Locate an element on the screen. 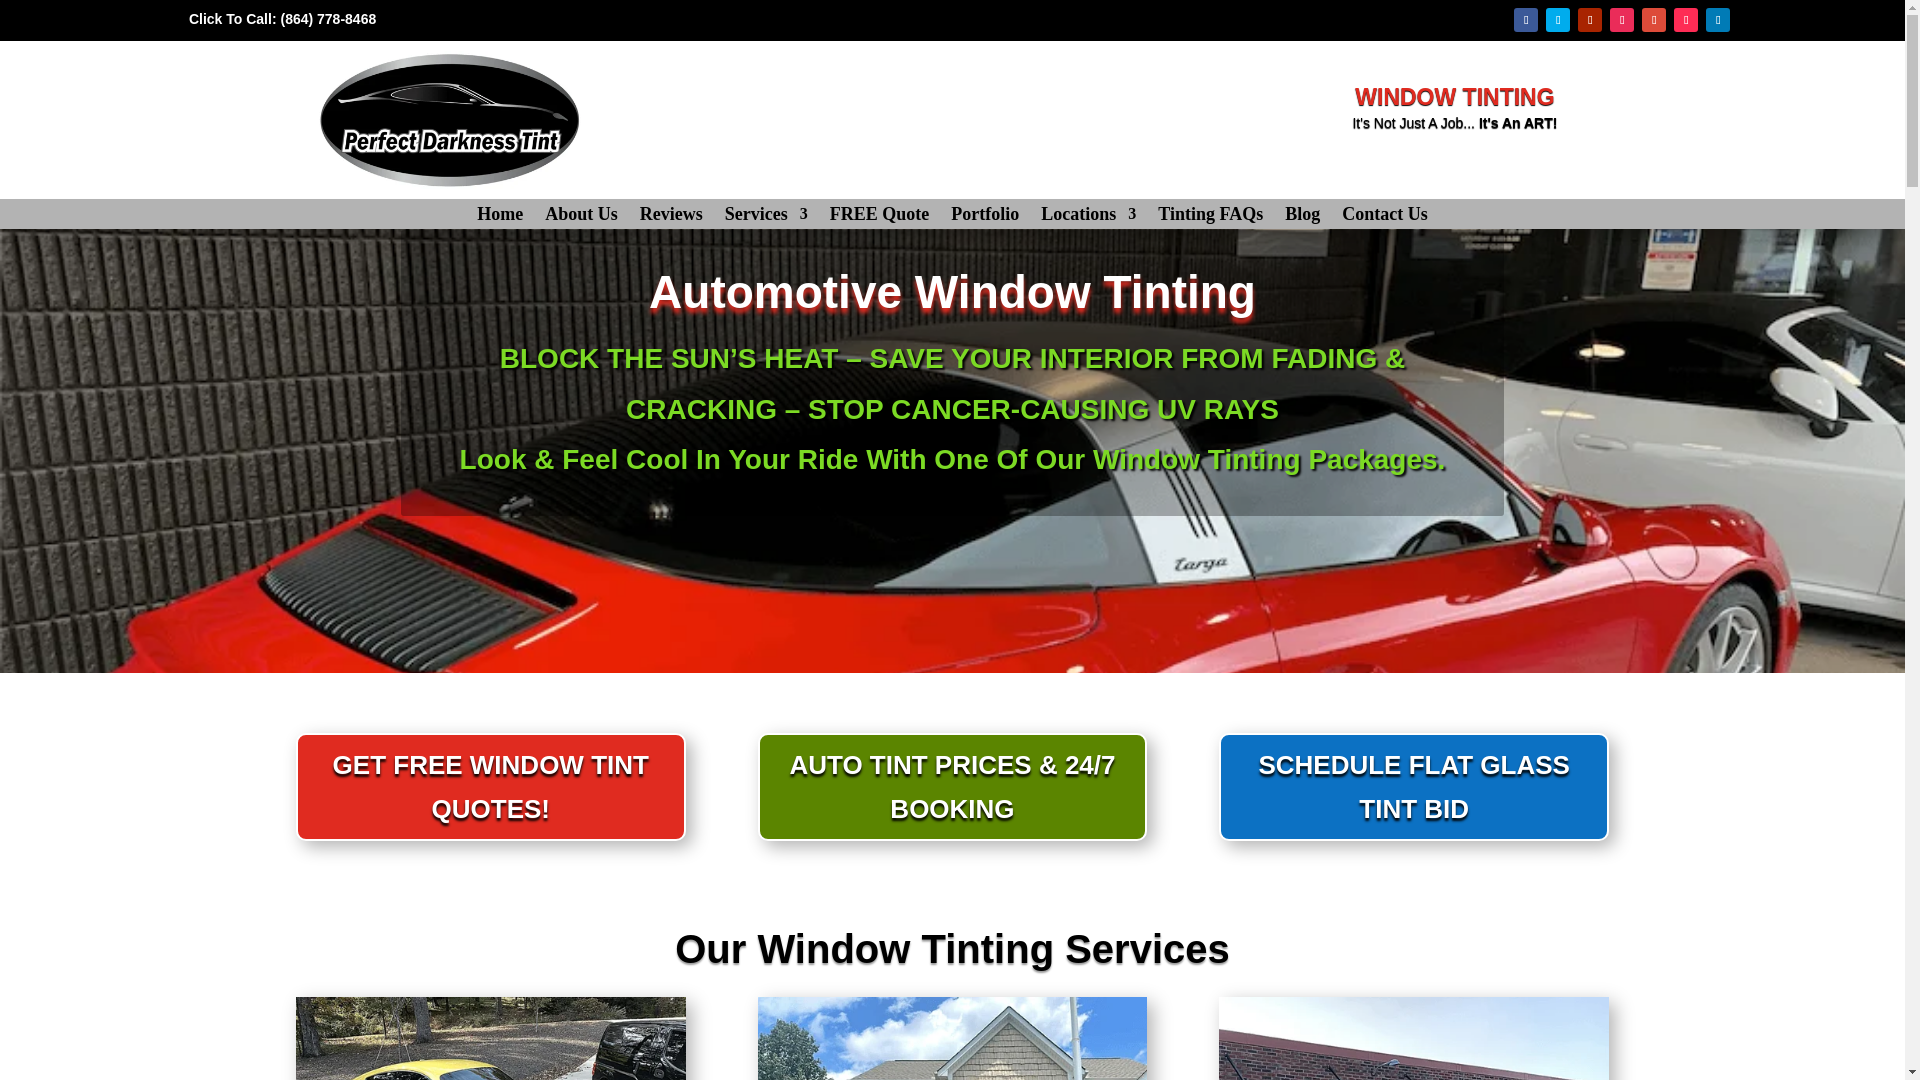  FREE Quote is located at coordinates (879, 218).